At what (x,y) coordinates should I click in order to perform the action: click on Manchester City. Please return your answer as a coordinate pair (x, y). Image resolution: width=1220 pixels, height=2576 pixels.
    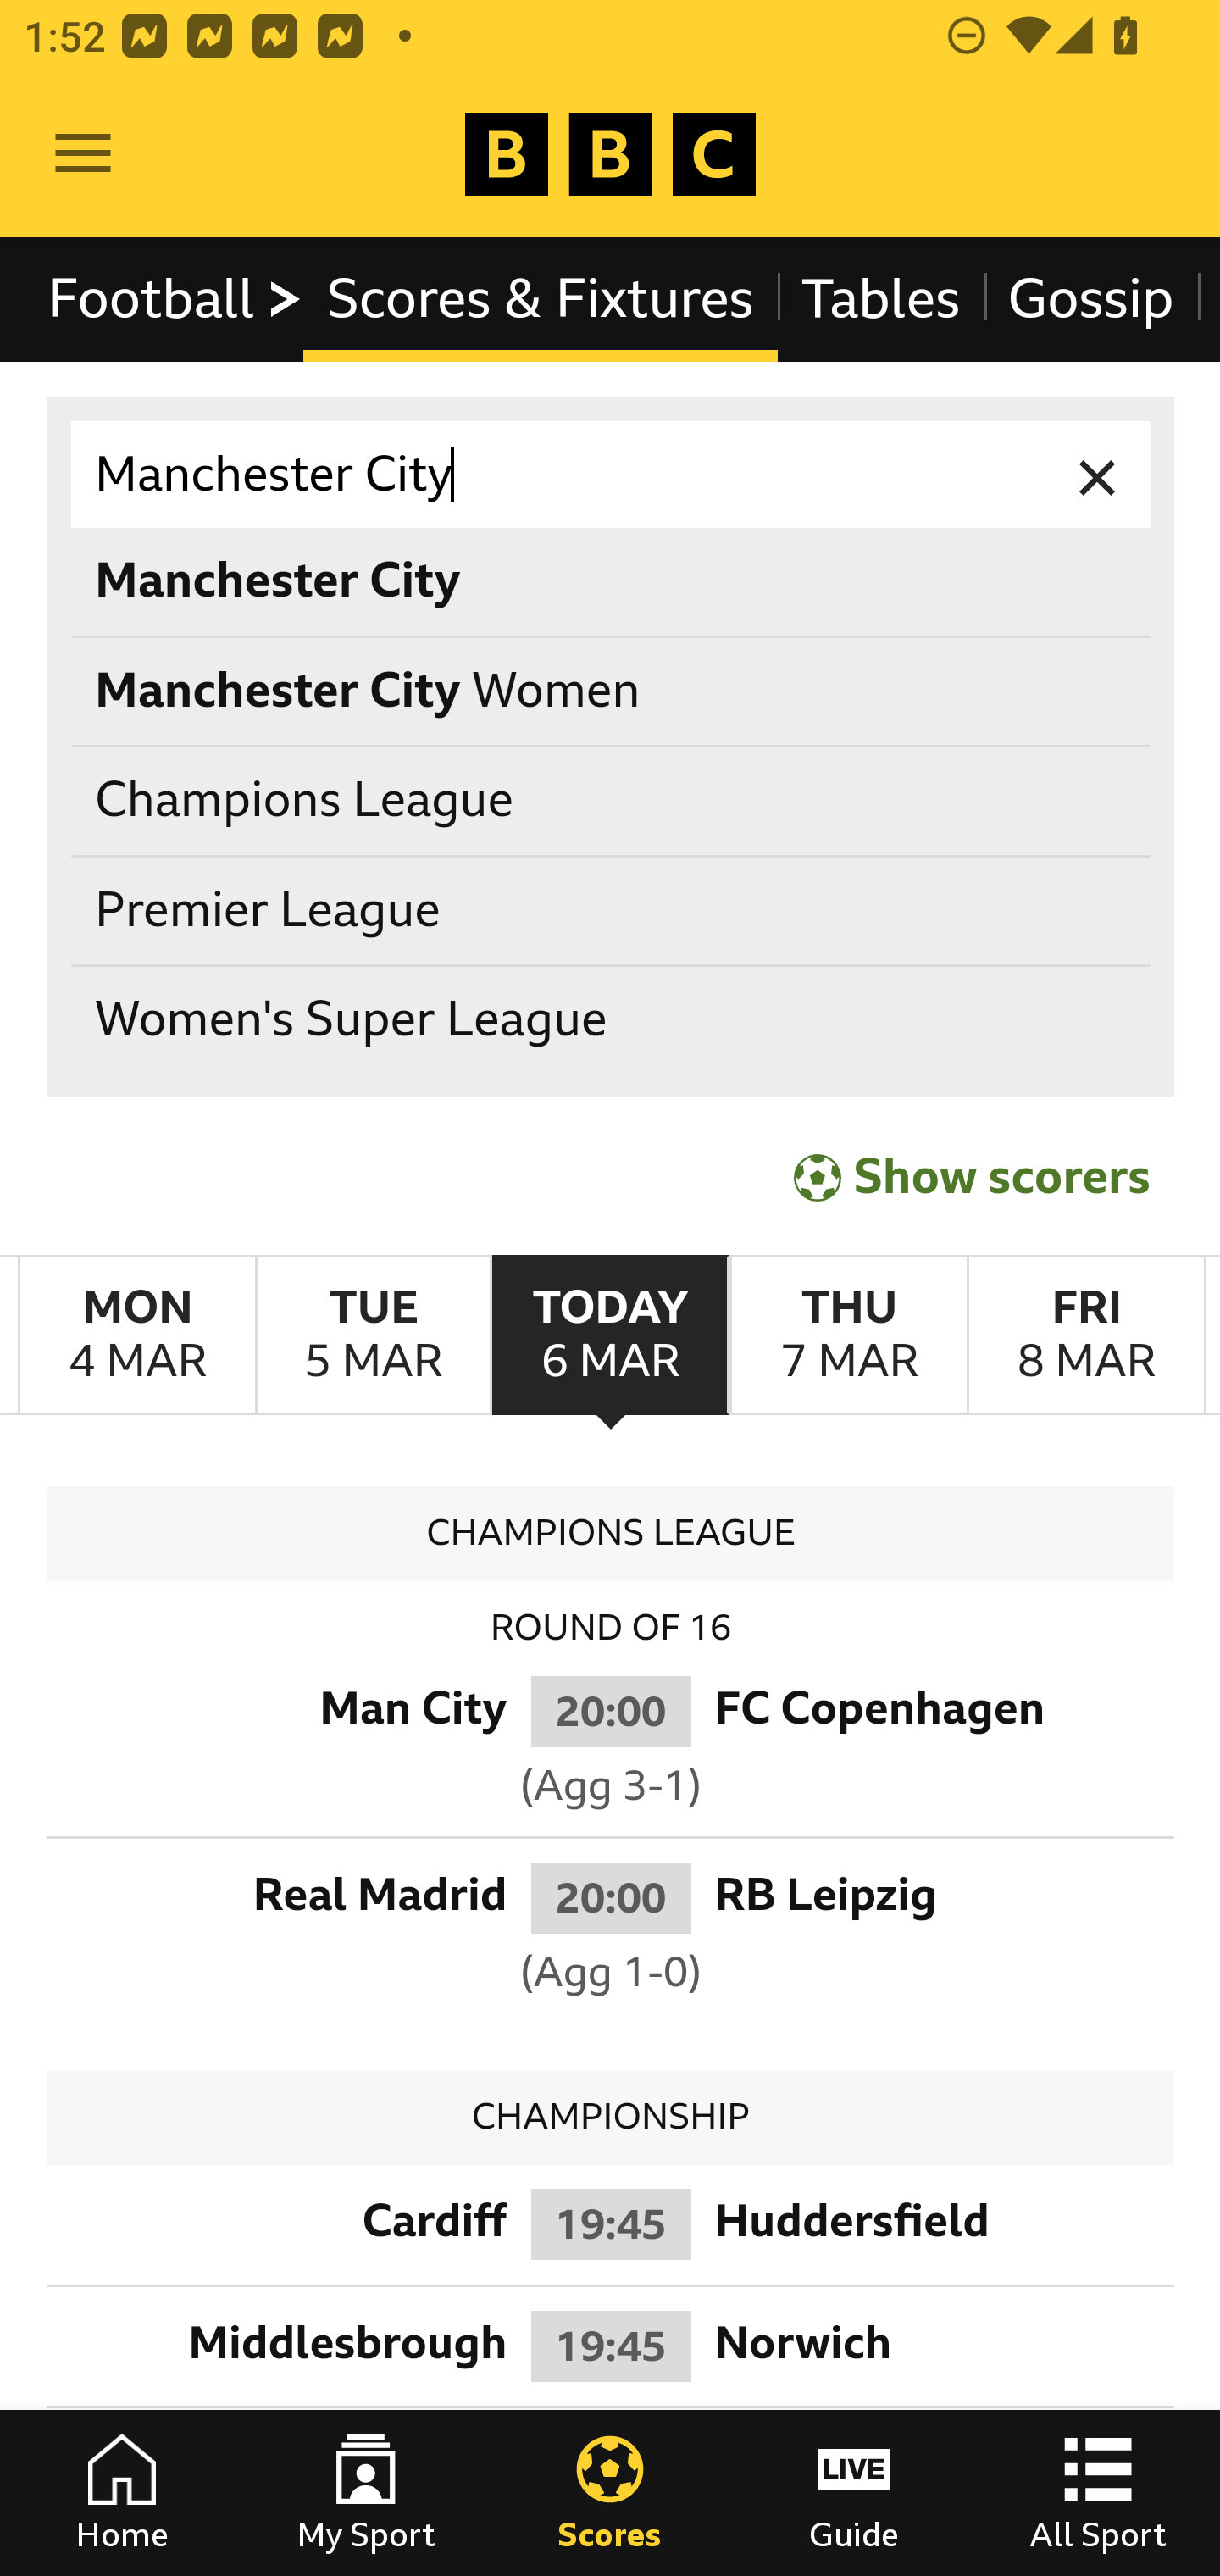
    Looking at the image, I should click on (612, 580).